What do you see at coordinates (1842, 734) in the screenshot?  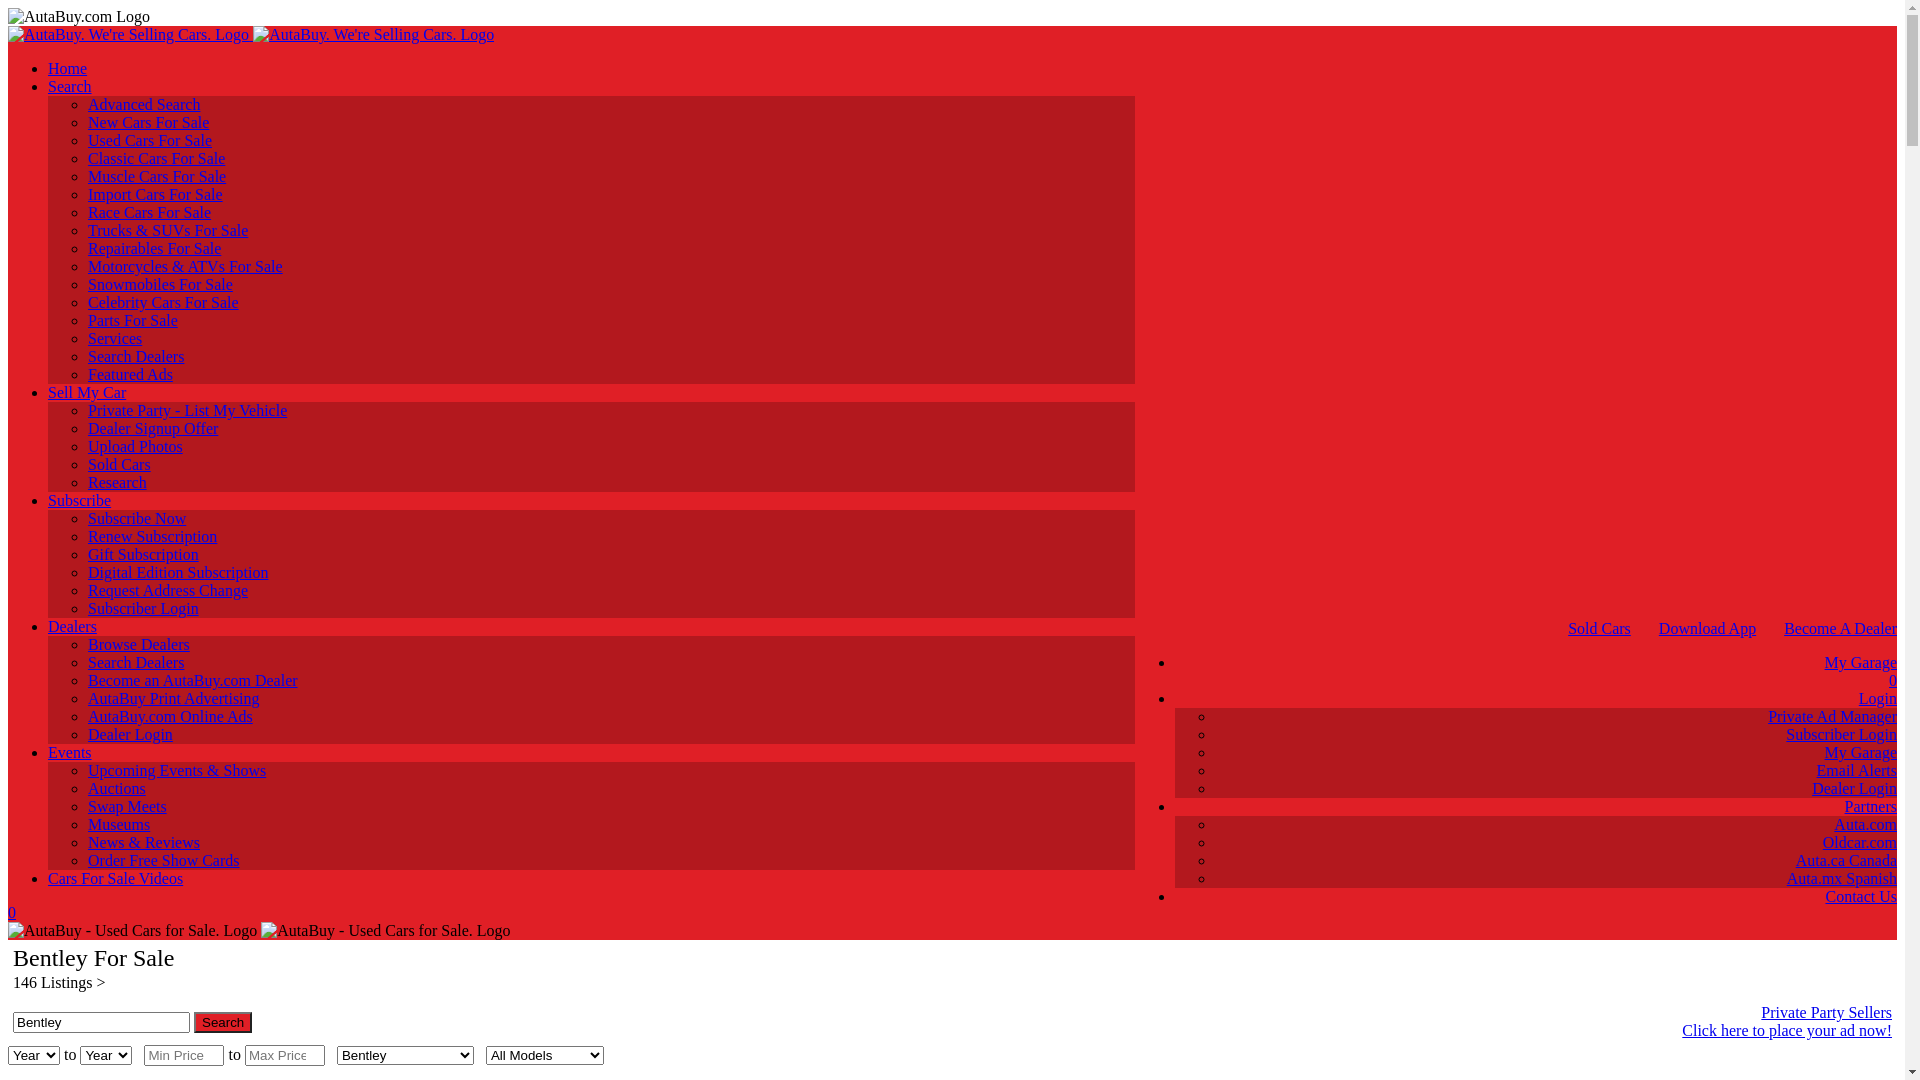 I see `Subscriber Login` at bounding box center [1842, 734].